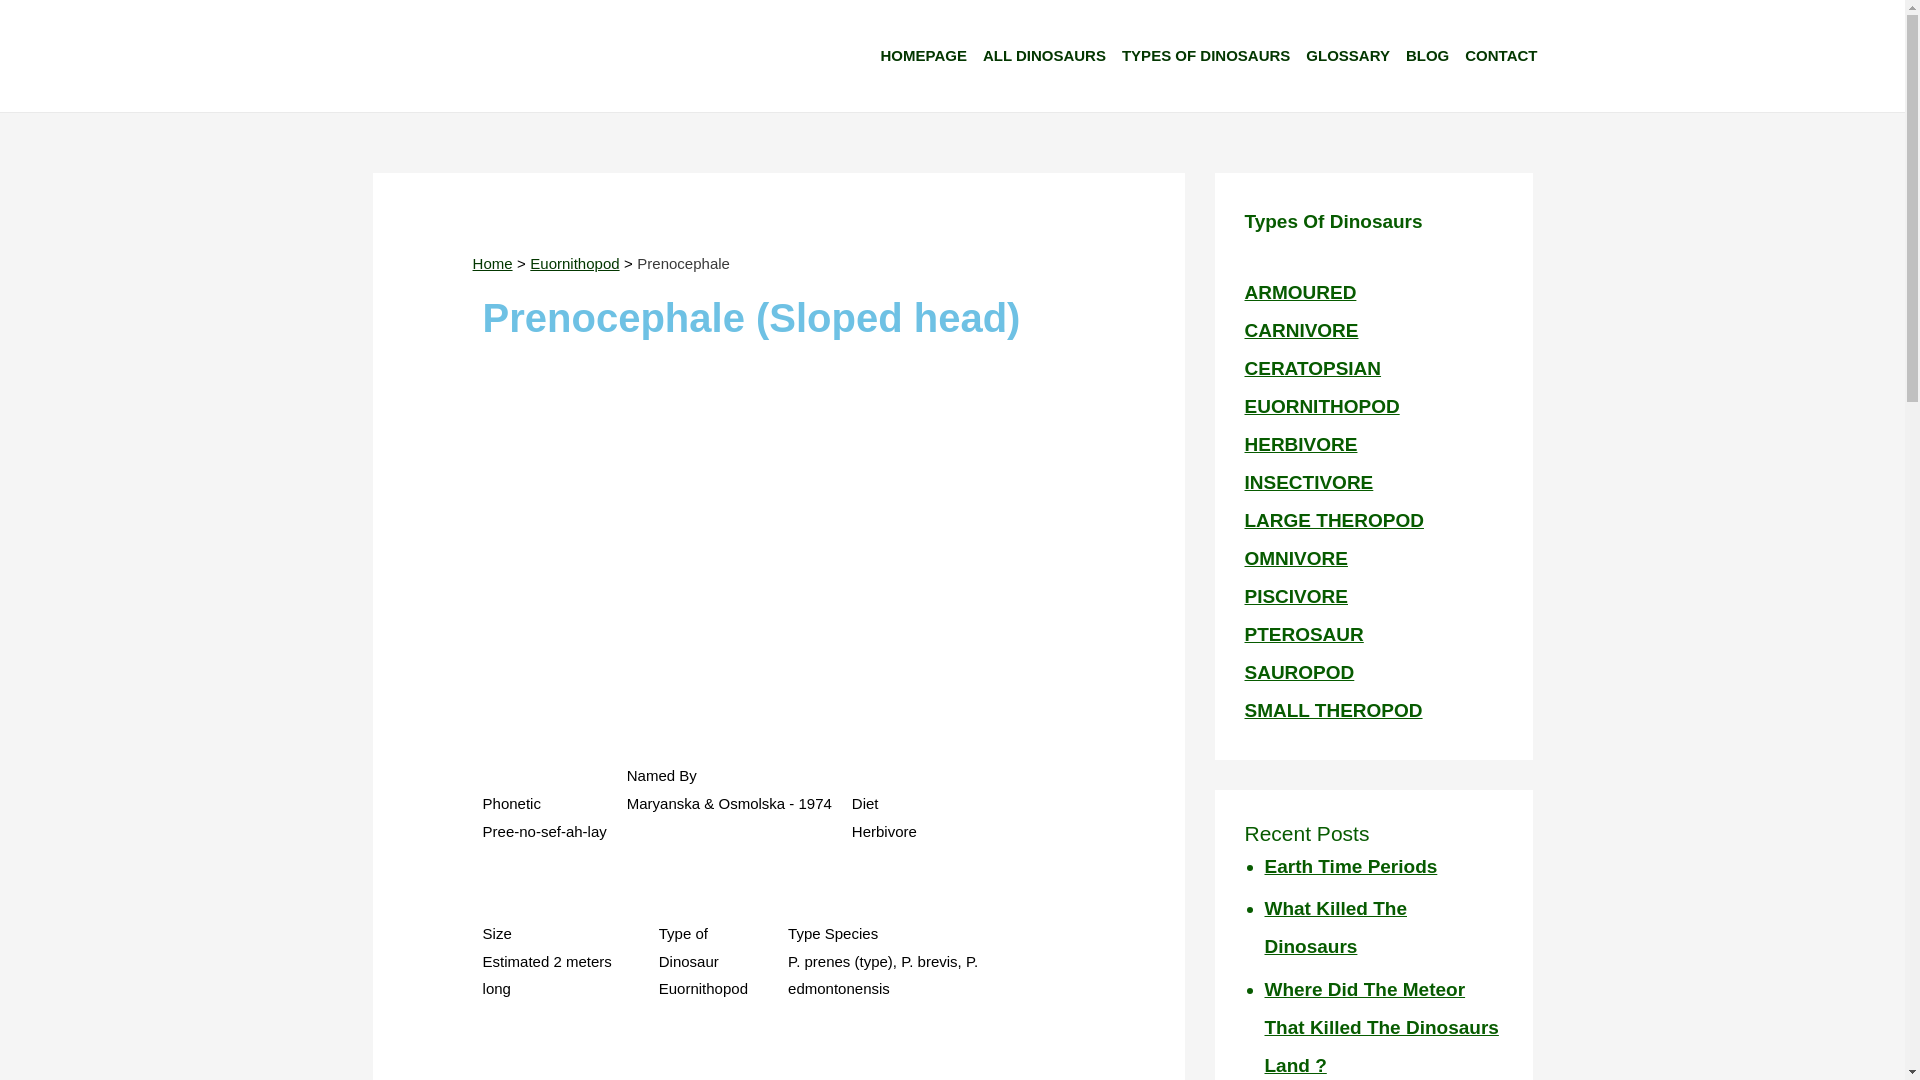  Describe the element at coordinates (930, 55) in the screenshot. I see `HOMEPAGE` at that location.